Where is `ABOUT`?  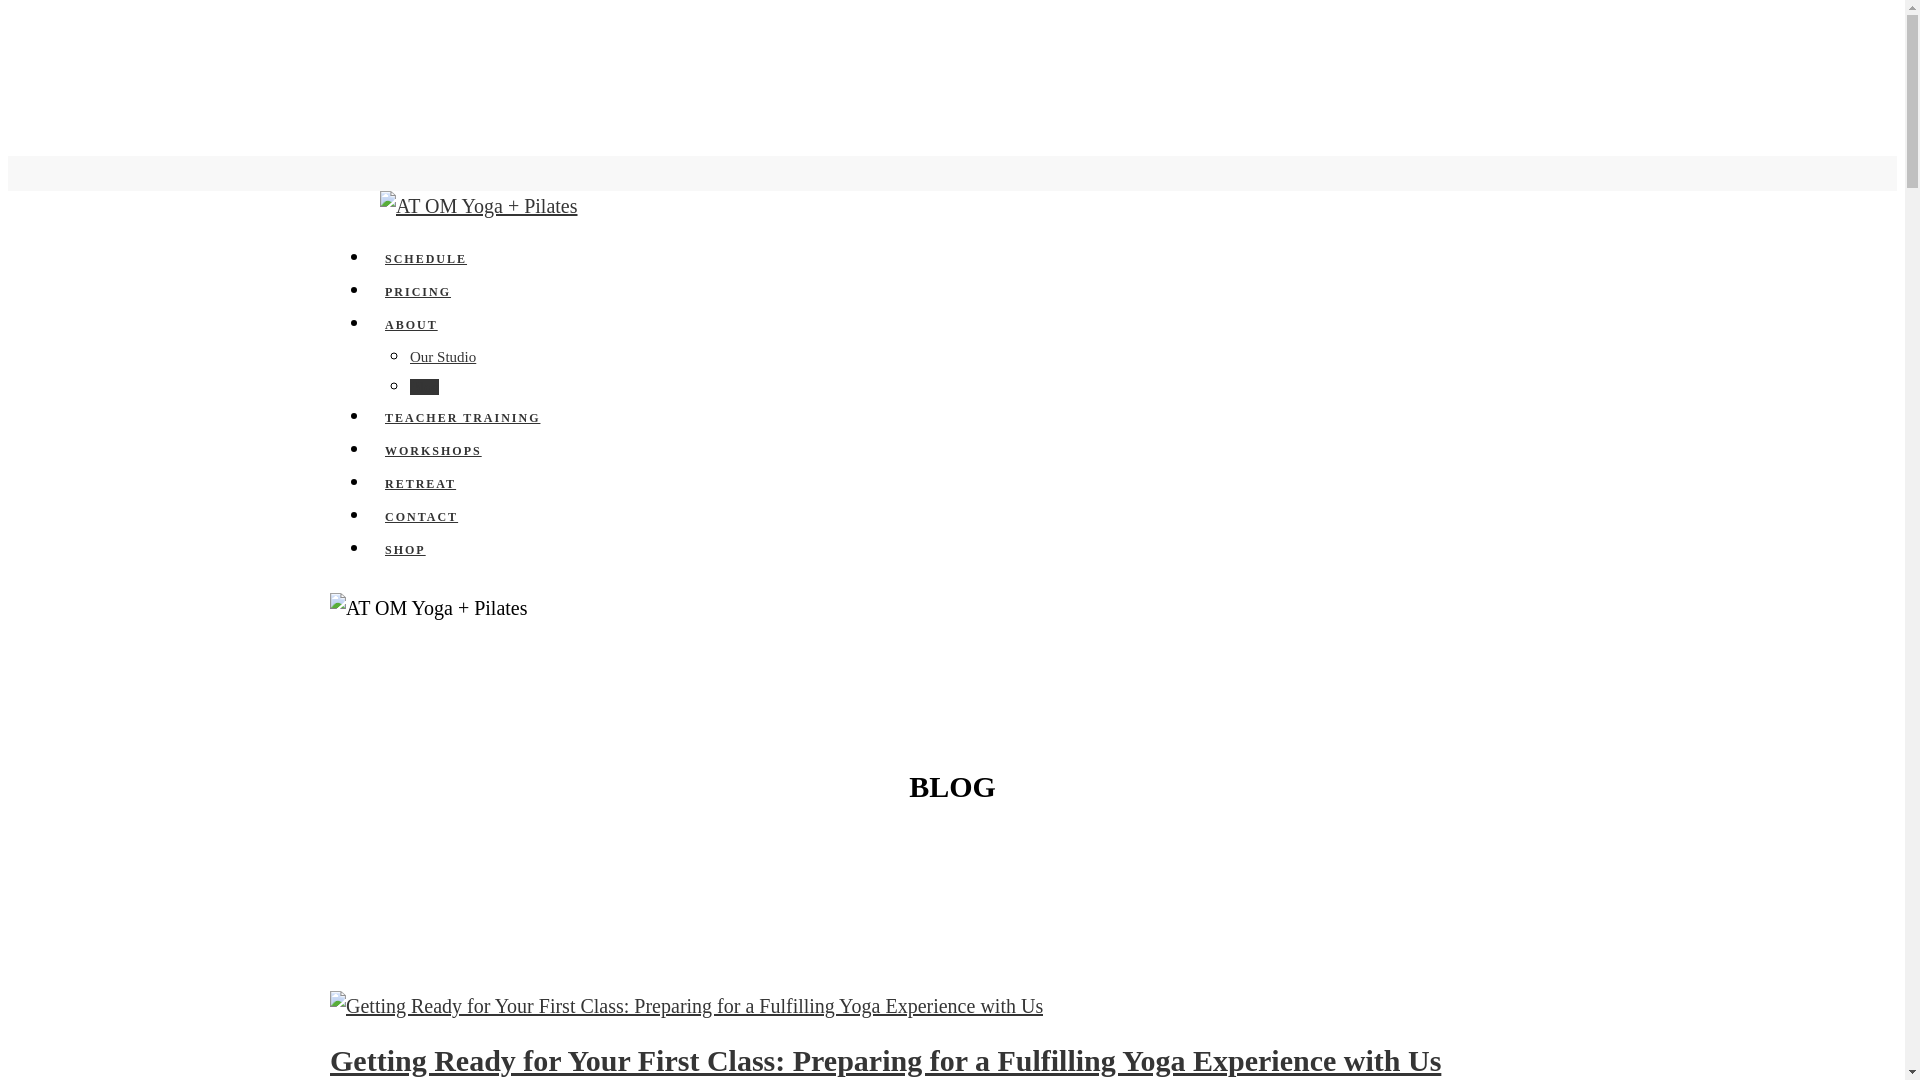
ABOUT is located at coordinates (412, 325).